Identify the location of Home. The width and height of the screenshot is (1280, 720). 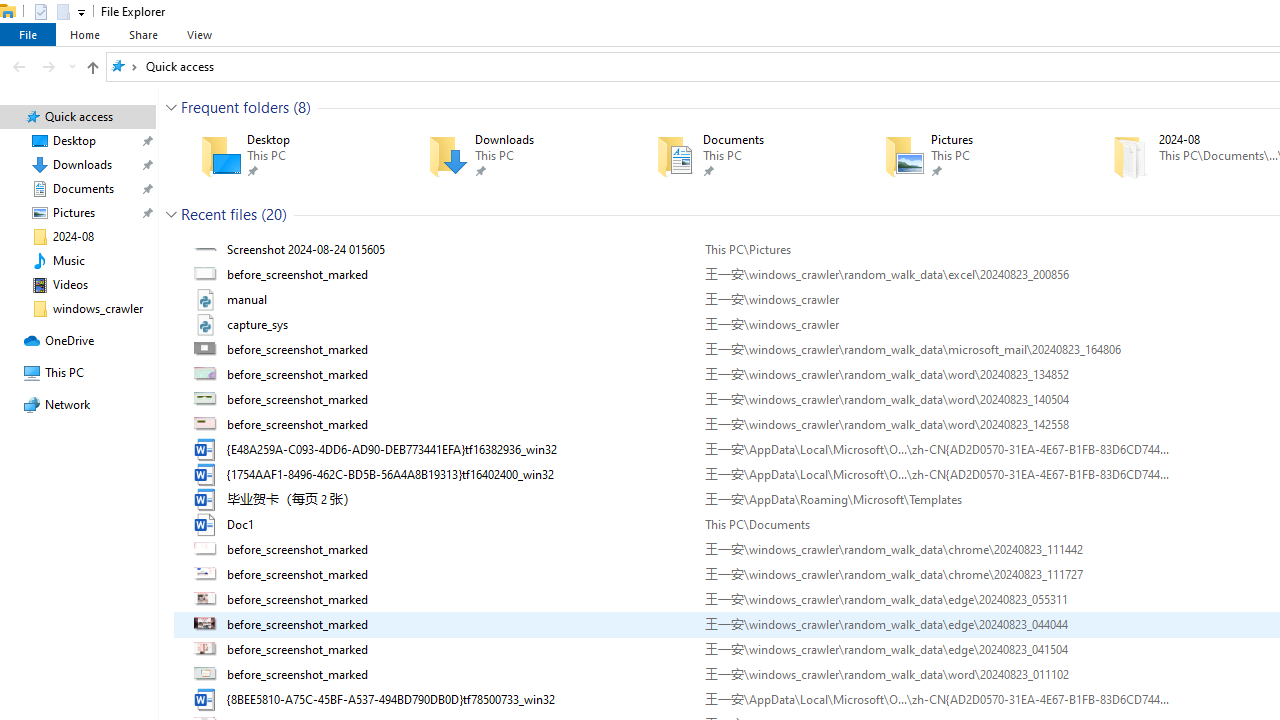
(84, 34).